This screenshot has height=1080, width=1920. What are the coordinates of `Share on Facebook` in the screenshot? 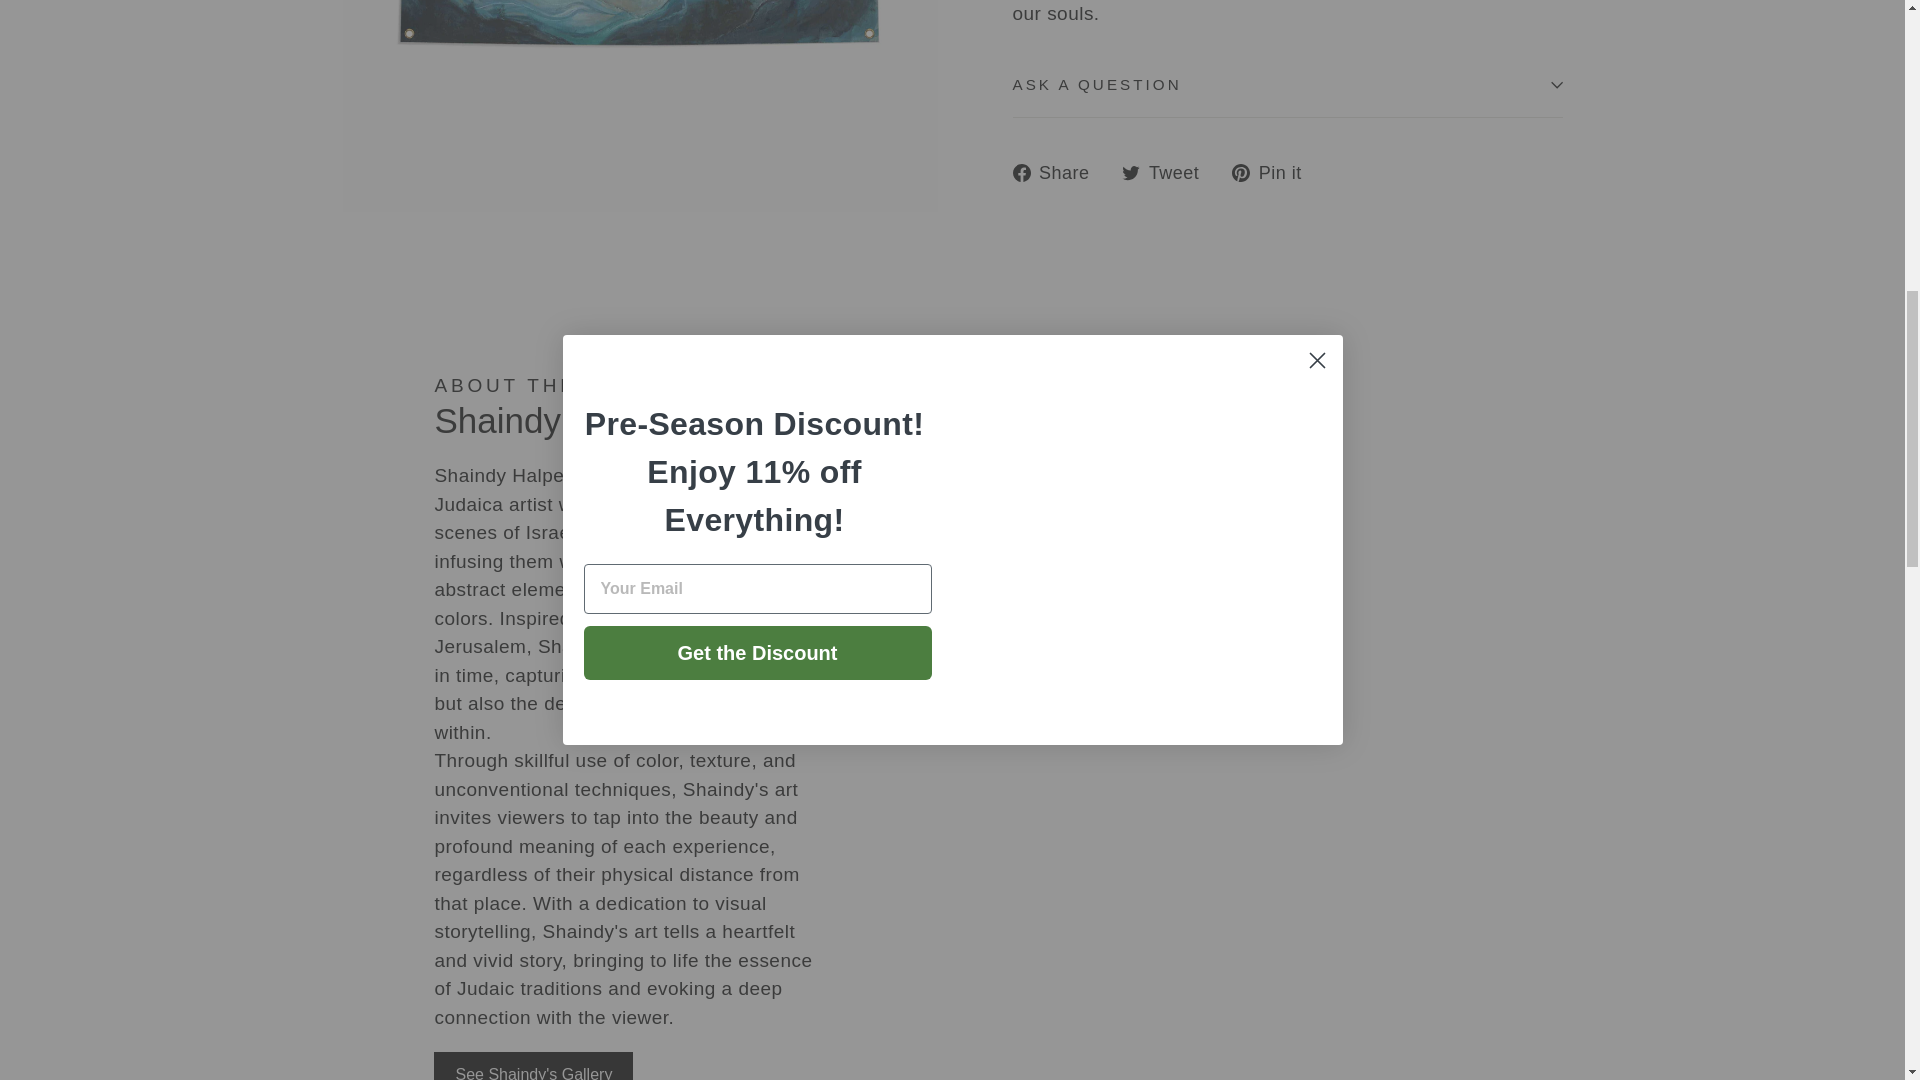 It's located at (1058, 172).